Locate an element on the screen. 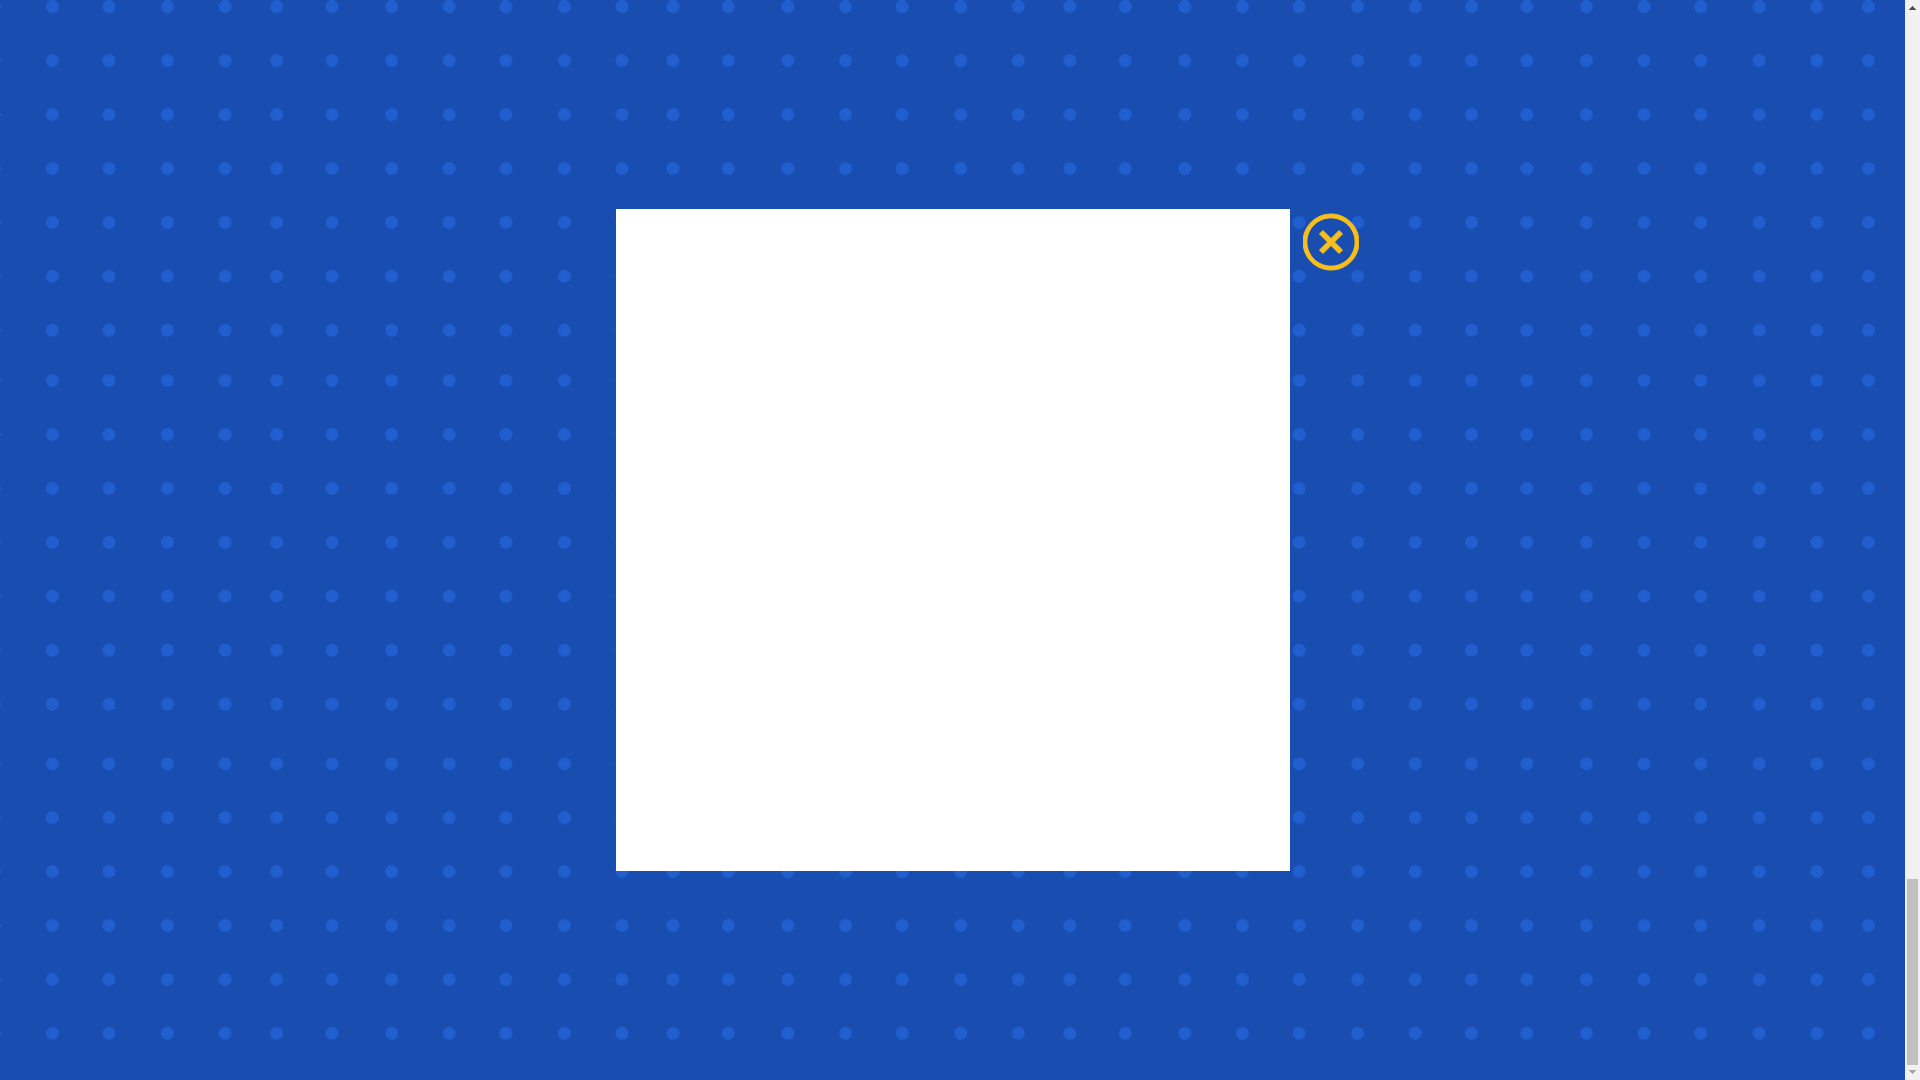  Post not marked as liked is located at coordinates (1386, 773).